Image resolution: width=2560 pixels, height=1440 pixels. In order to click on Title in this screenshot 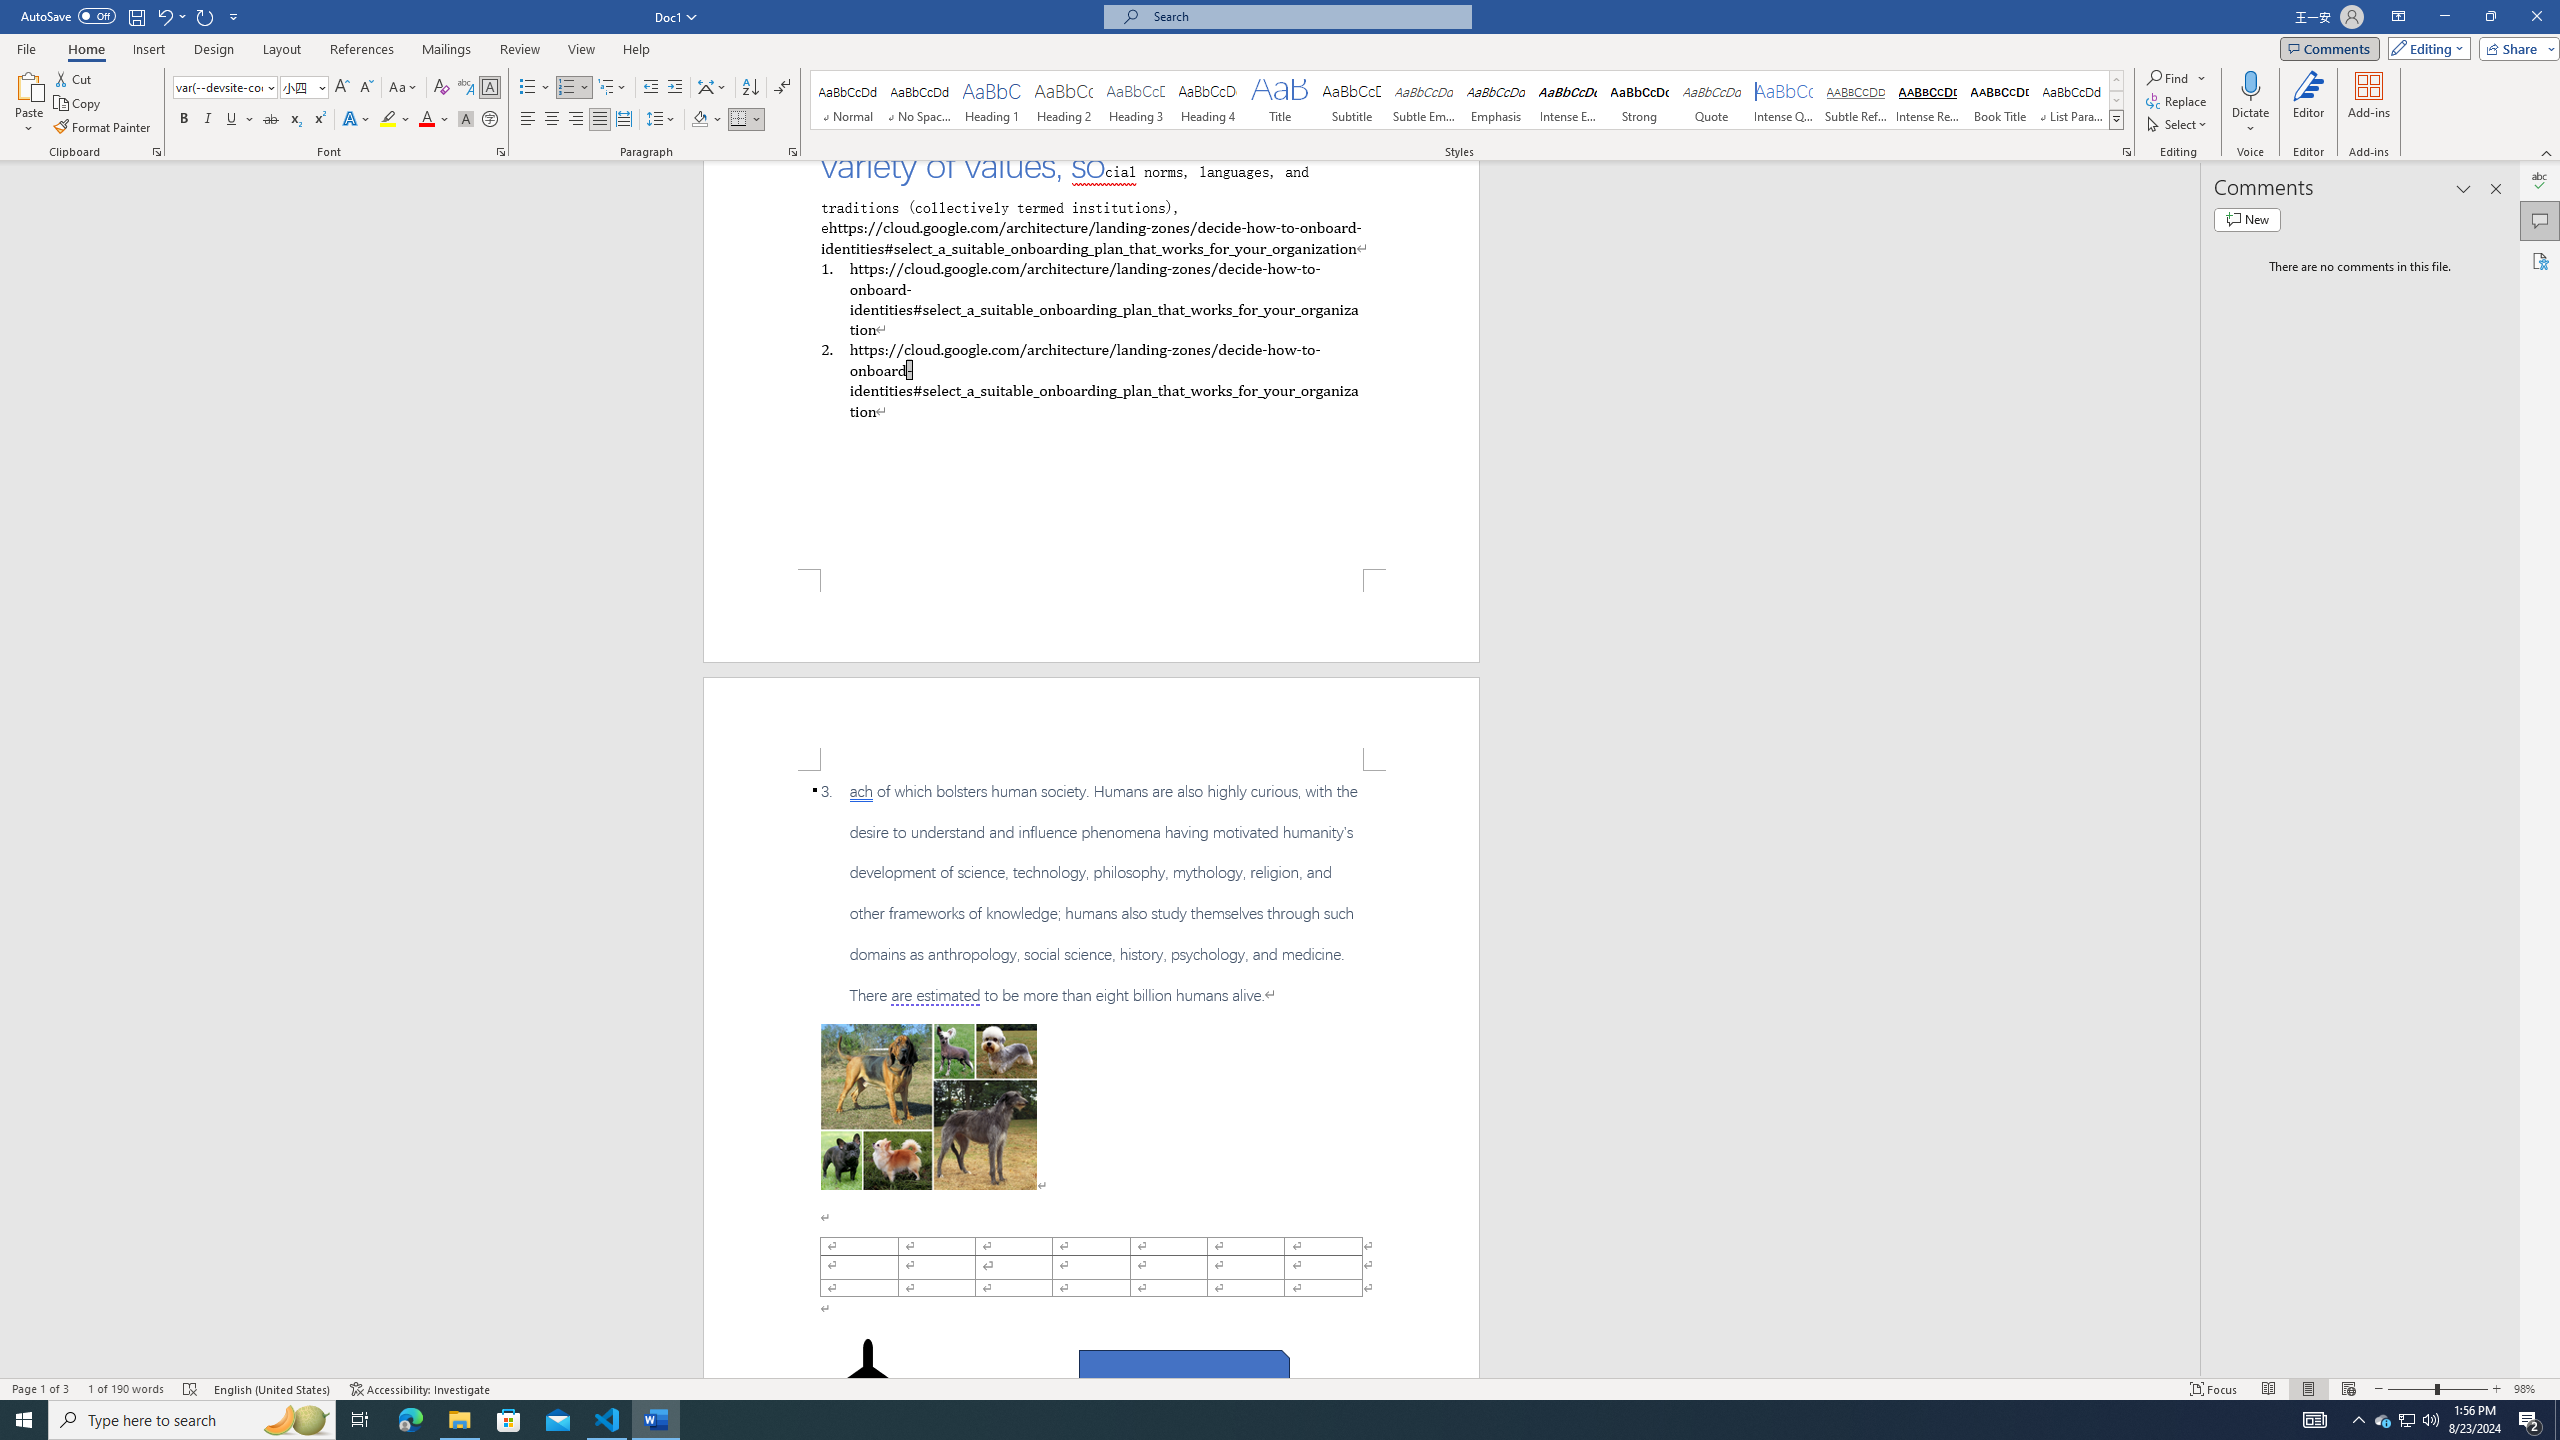, I will do `click(1280, 100)`.